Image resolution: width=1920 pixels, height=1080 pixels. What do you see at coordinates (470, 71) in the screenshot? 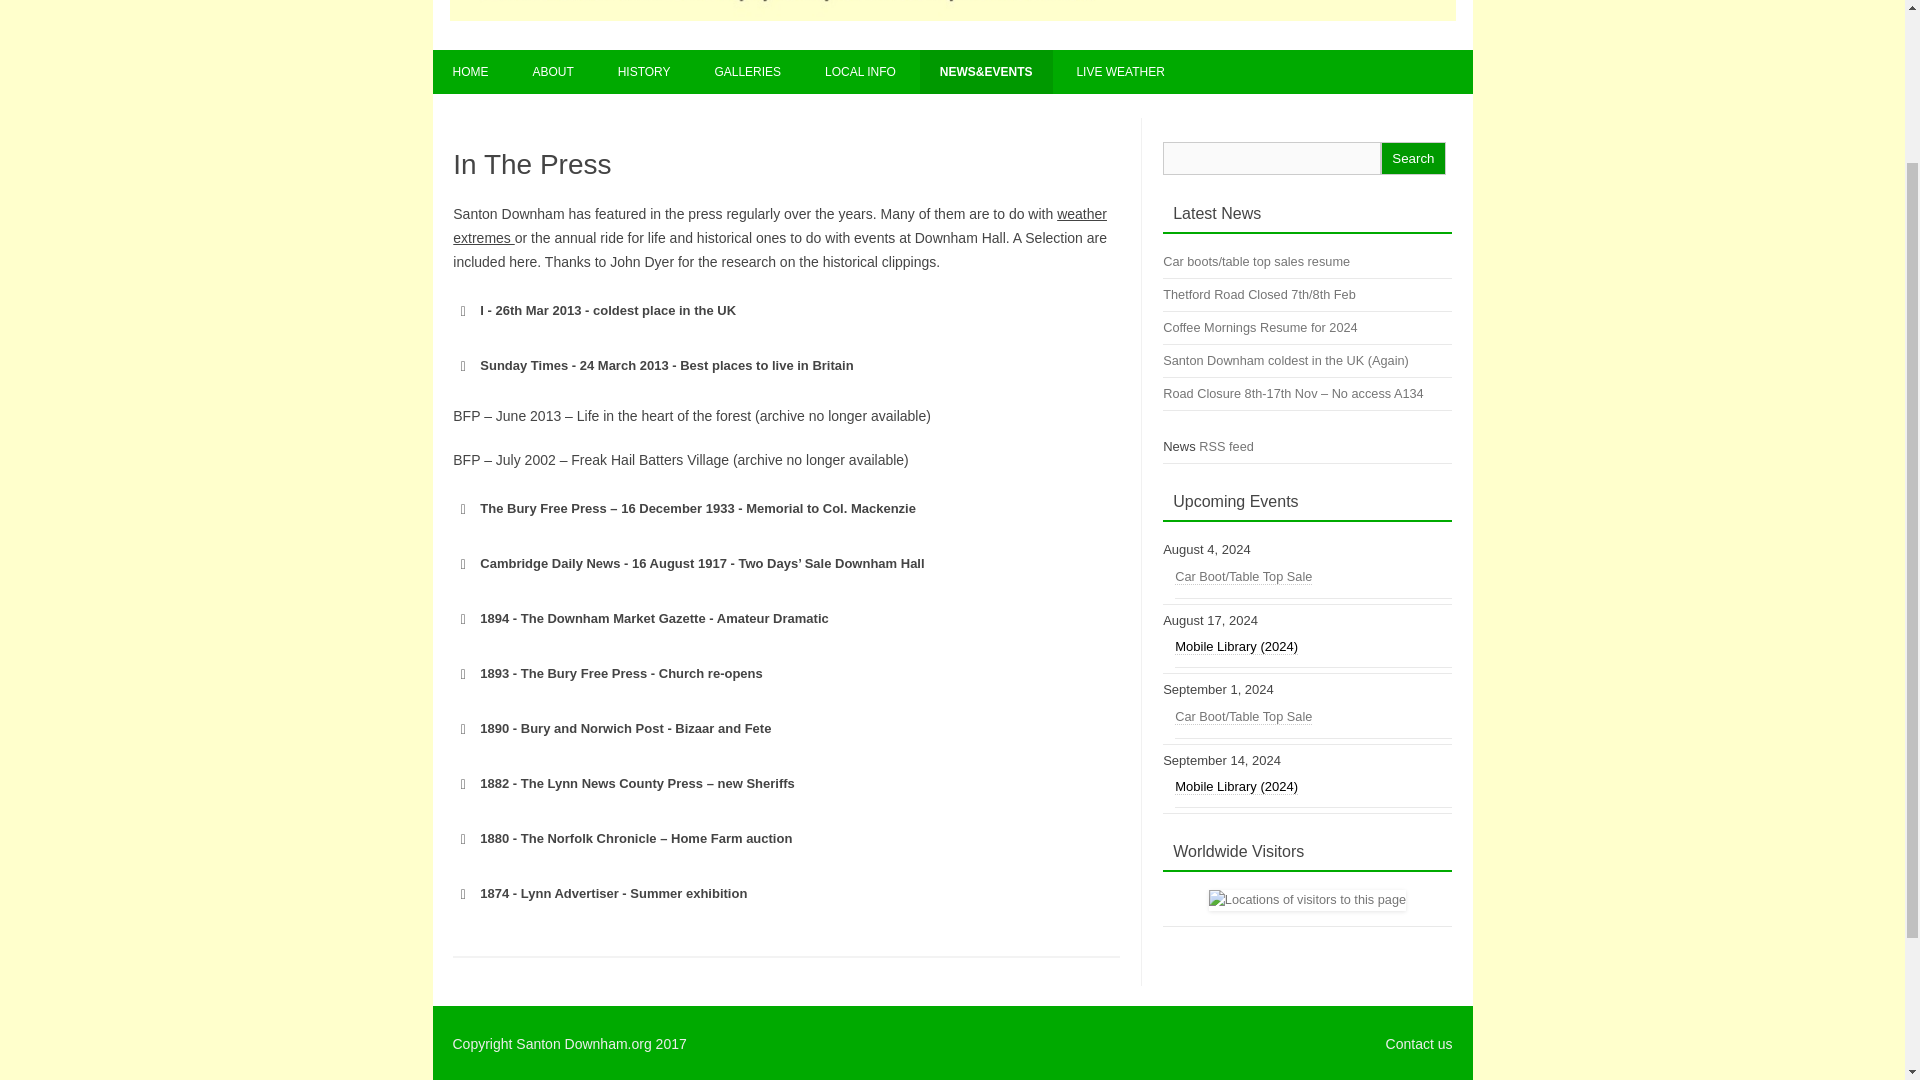
I see `HOME` at bounding box center [470, 71].